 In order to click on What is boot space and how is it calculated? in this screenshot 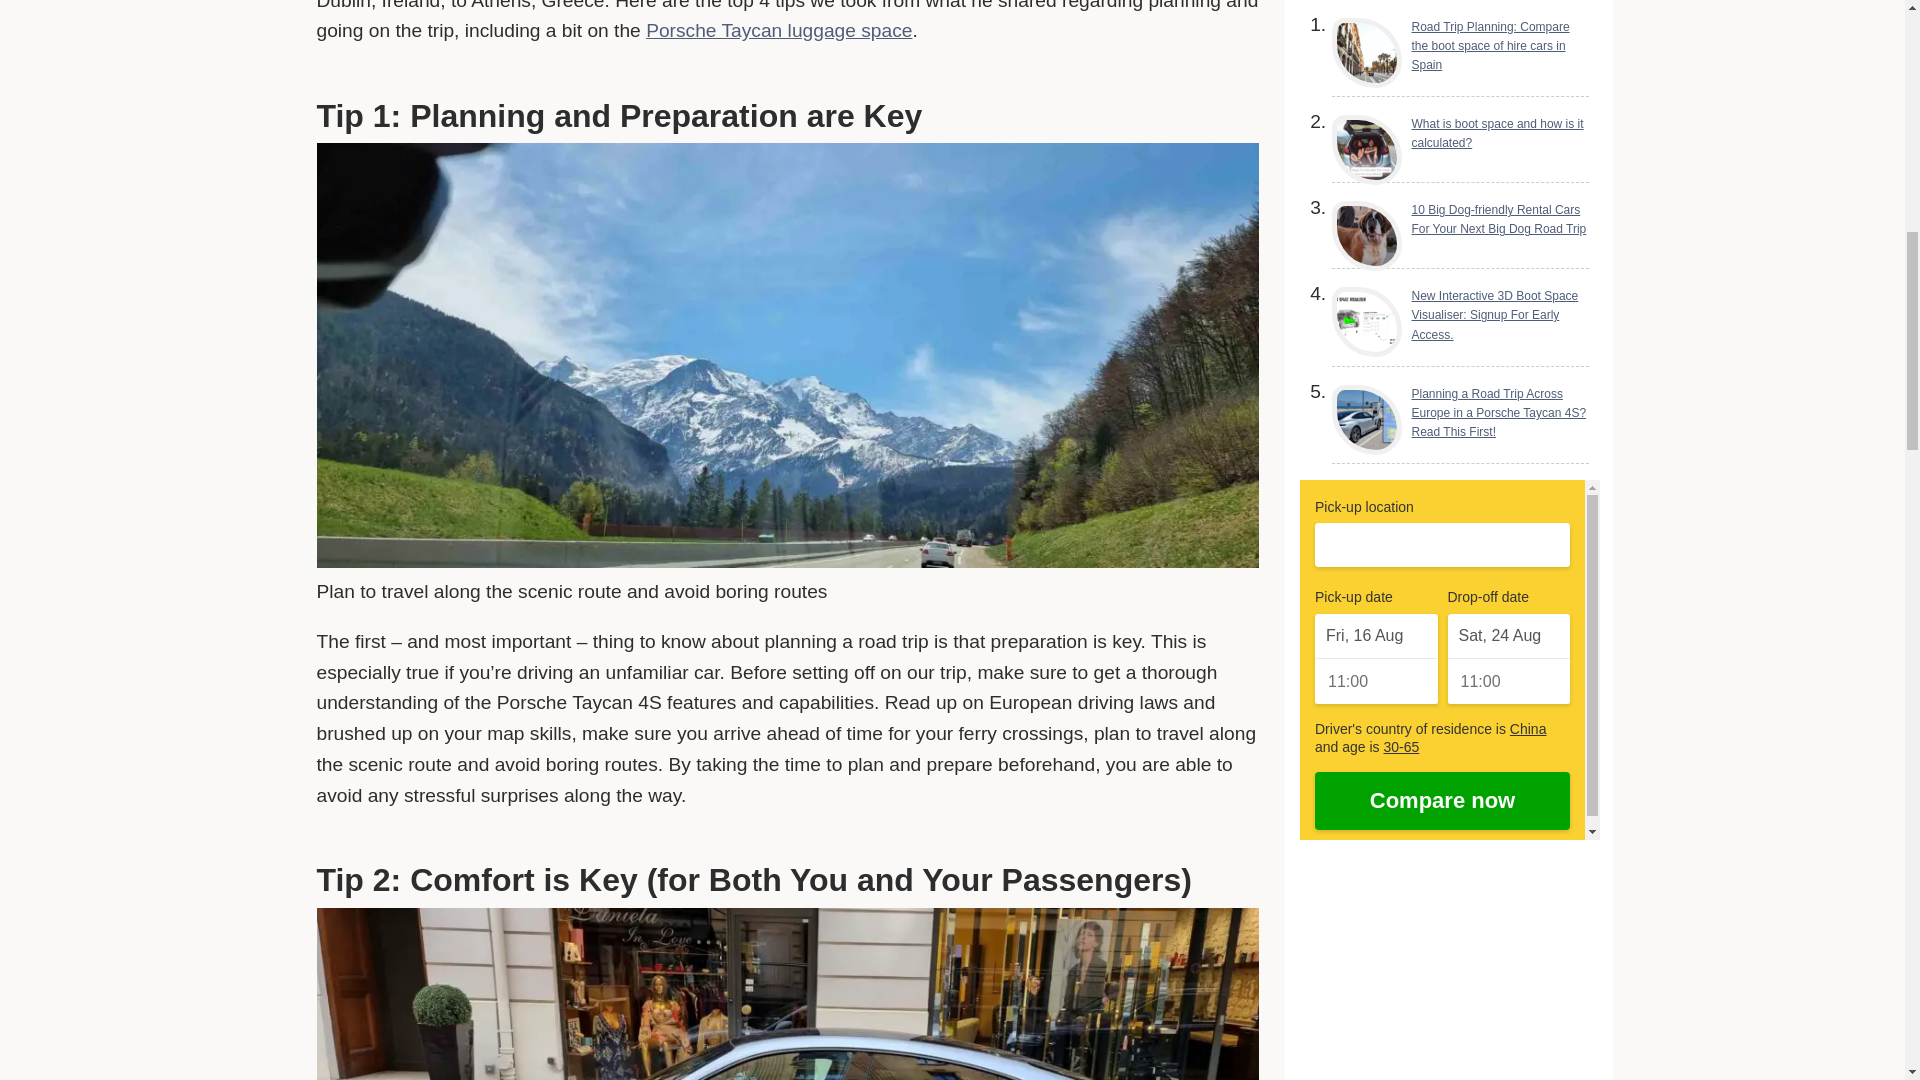, I will do `click(1460, 134)`.